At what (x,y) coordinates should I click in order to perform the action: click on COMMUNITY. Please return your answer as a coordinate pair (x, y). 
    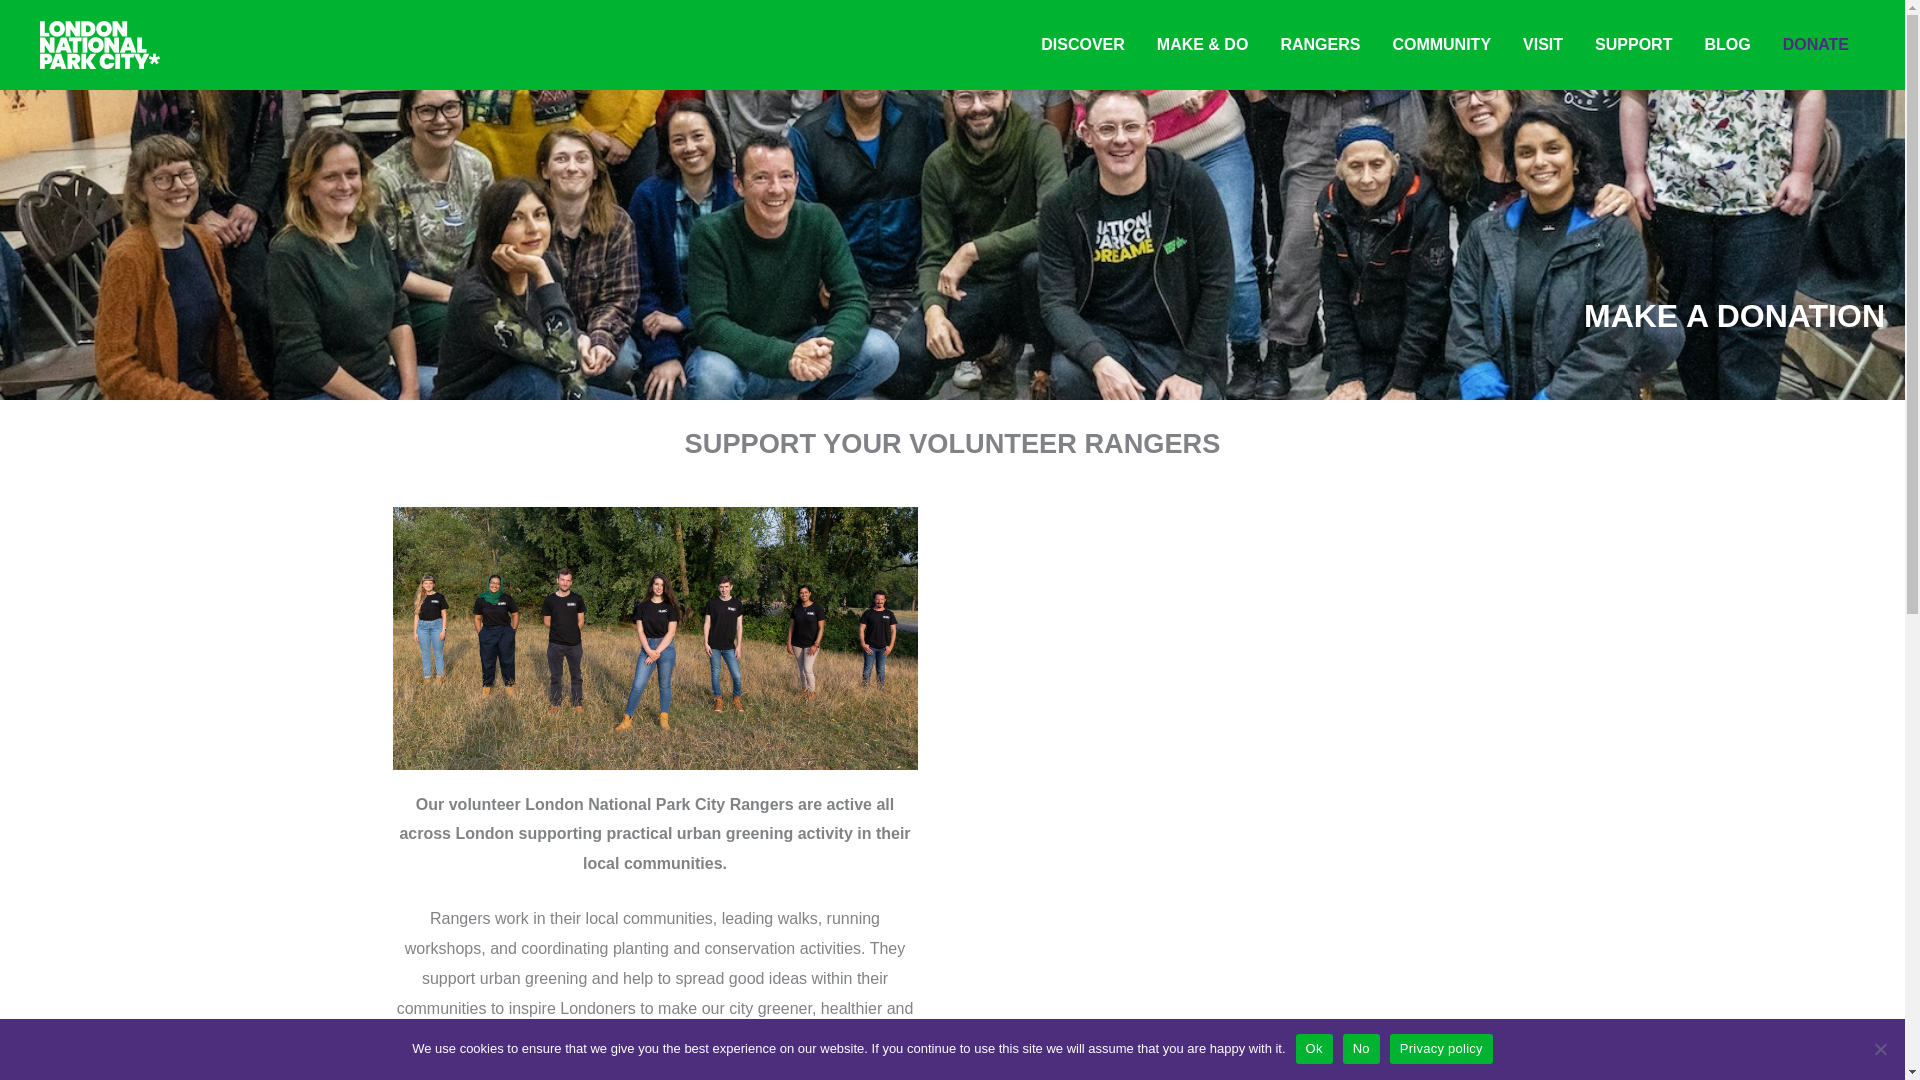
    Looking at the image, I should click on (1442, 45).